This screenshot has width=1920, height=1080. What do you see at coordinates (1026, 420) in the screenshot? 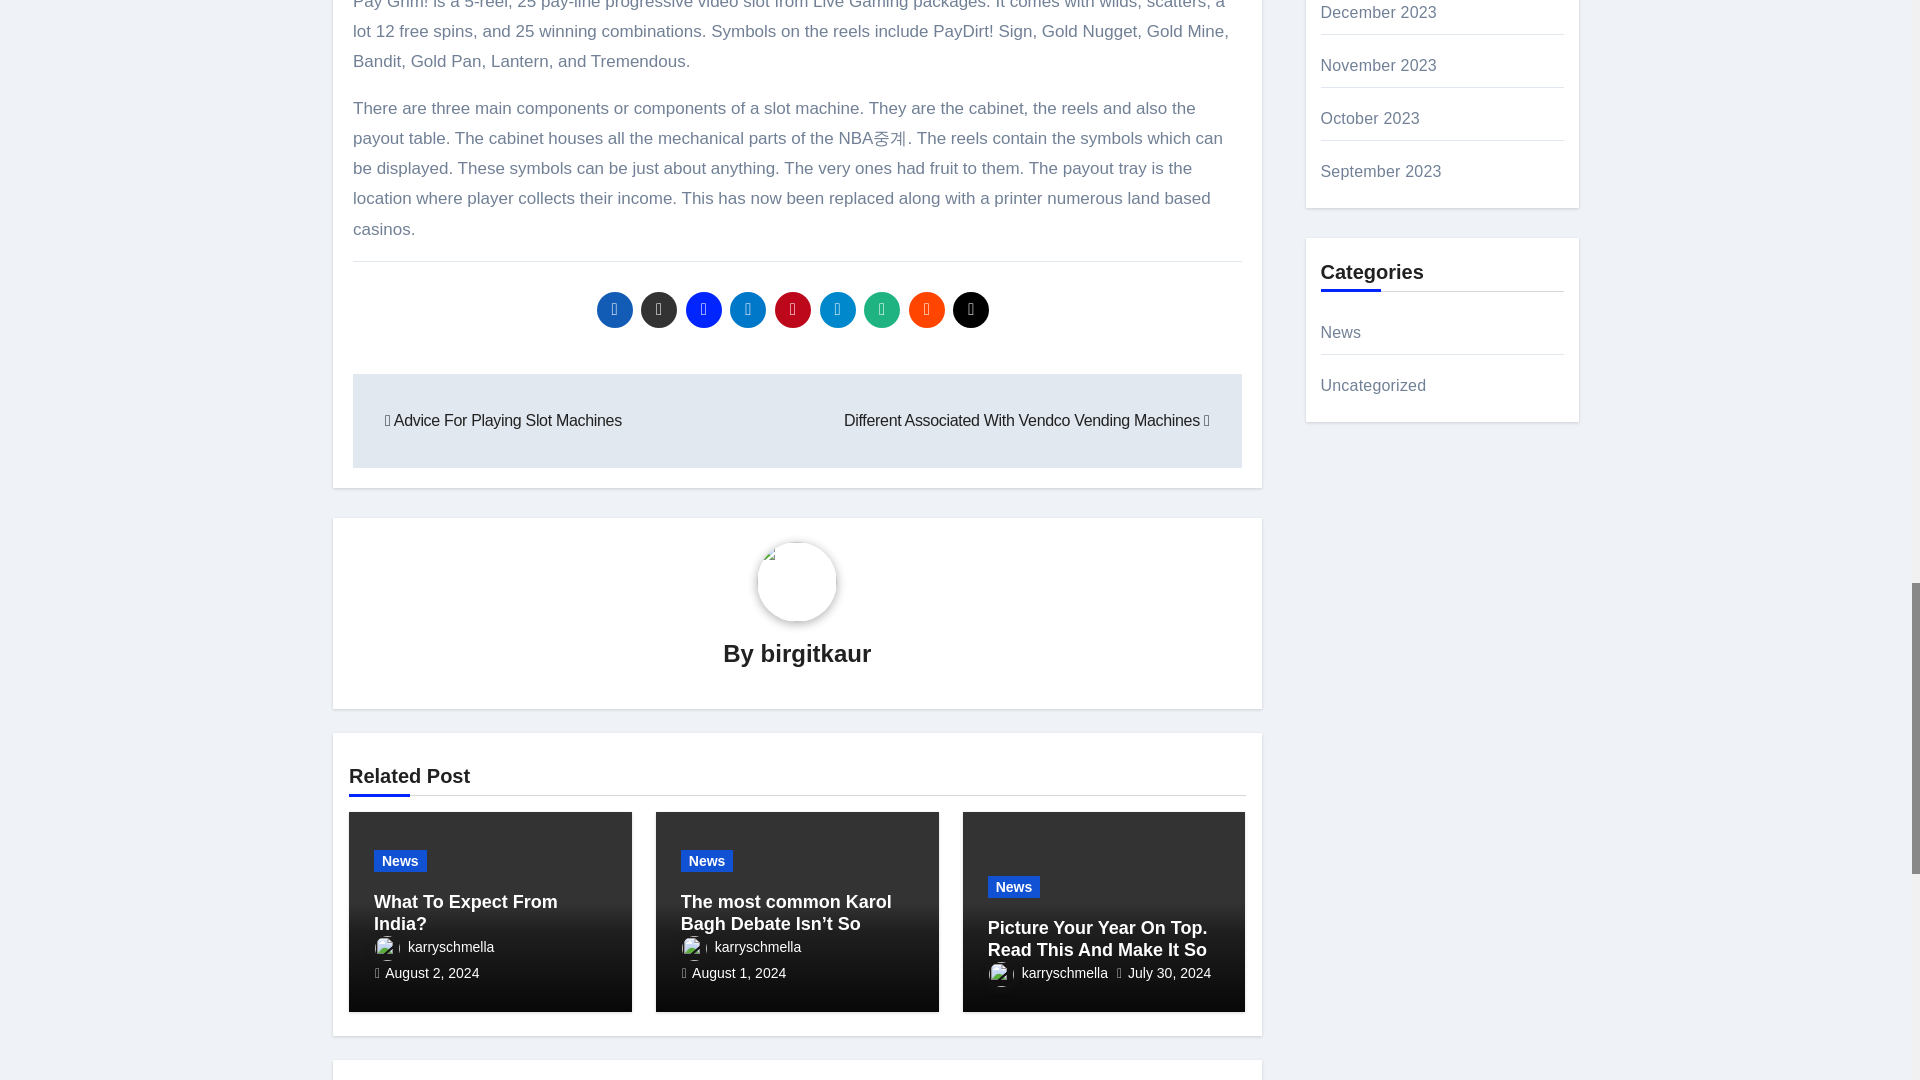
I see `Different Associated With Vendco Vending Machines` at bounding box center [1026, 420].